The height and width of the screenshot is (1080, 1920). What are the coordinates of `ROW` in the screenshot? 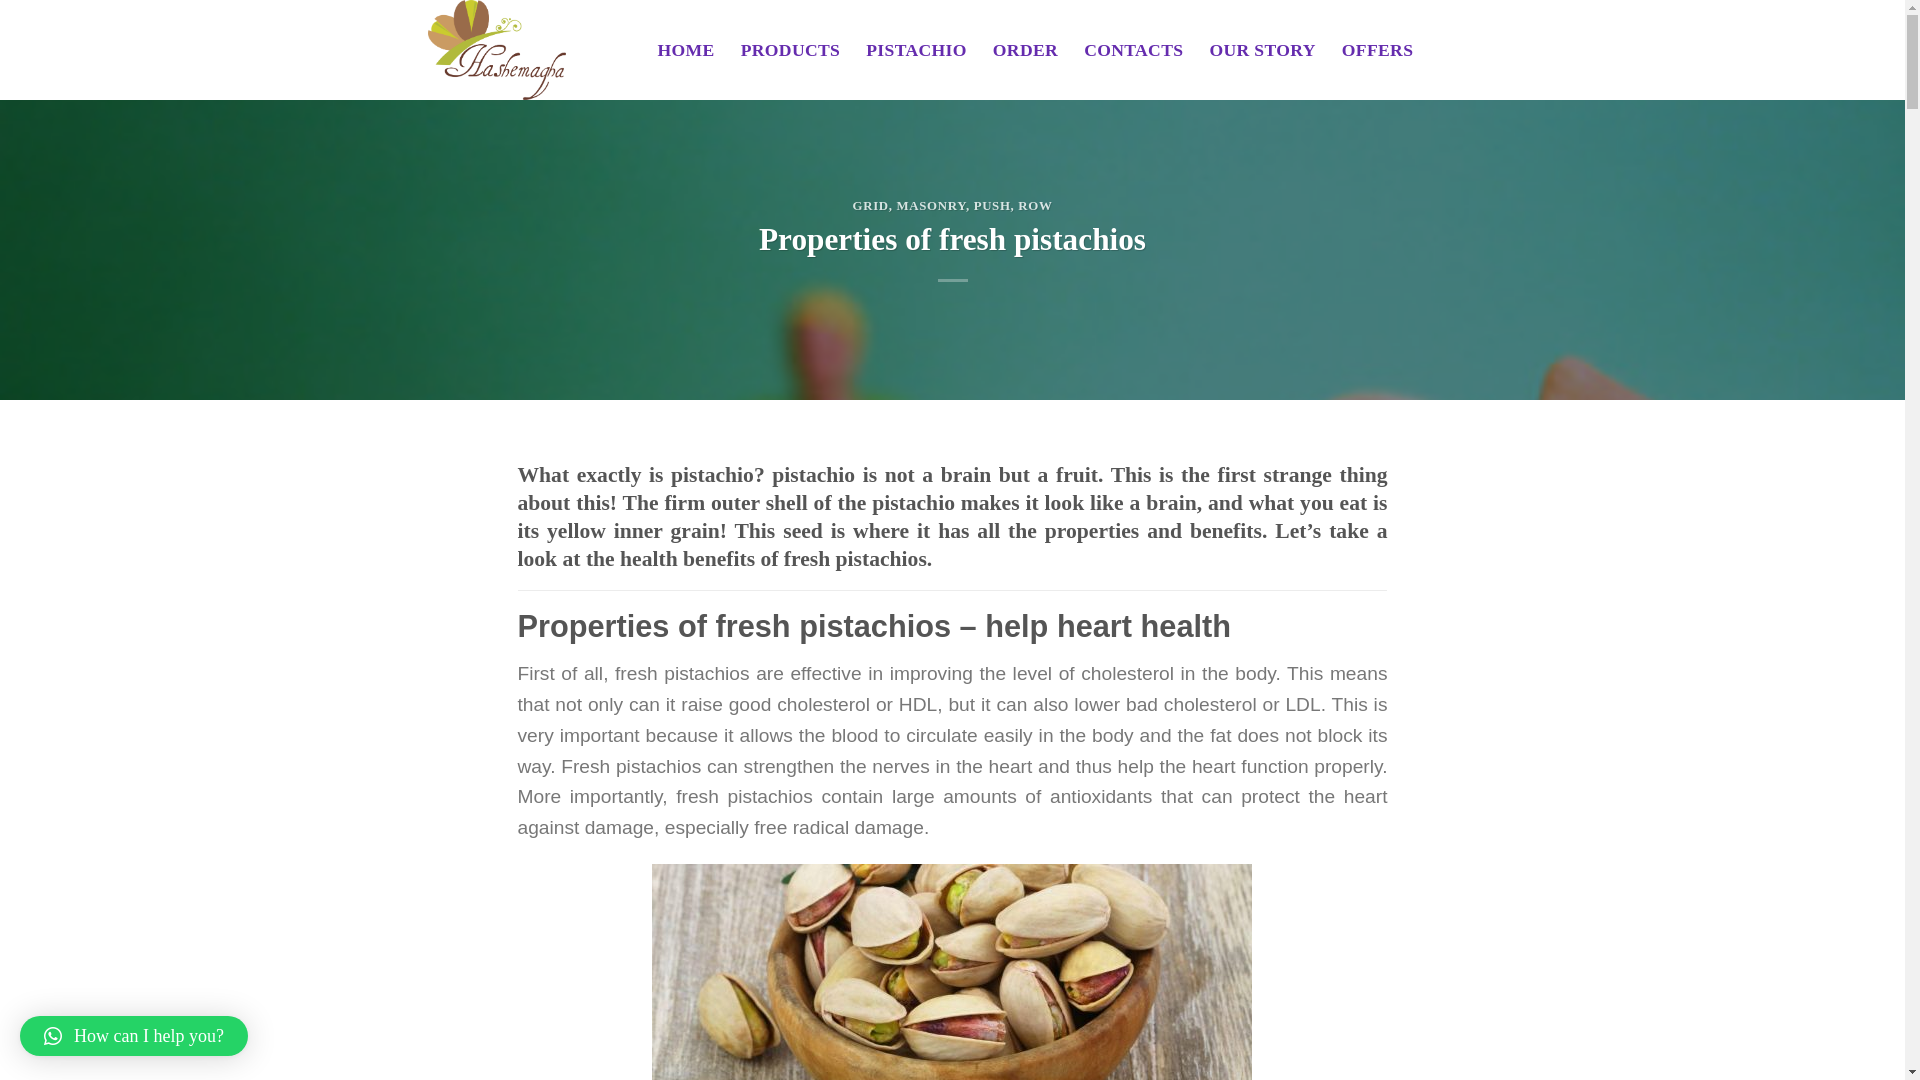 It's located at (1034, 205).